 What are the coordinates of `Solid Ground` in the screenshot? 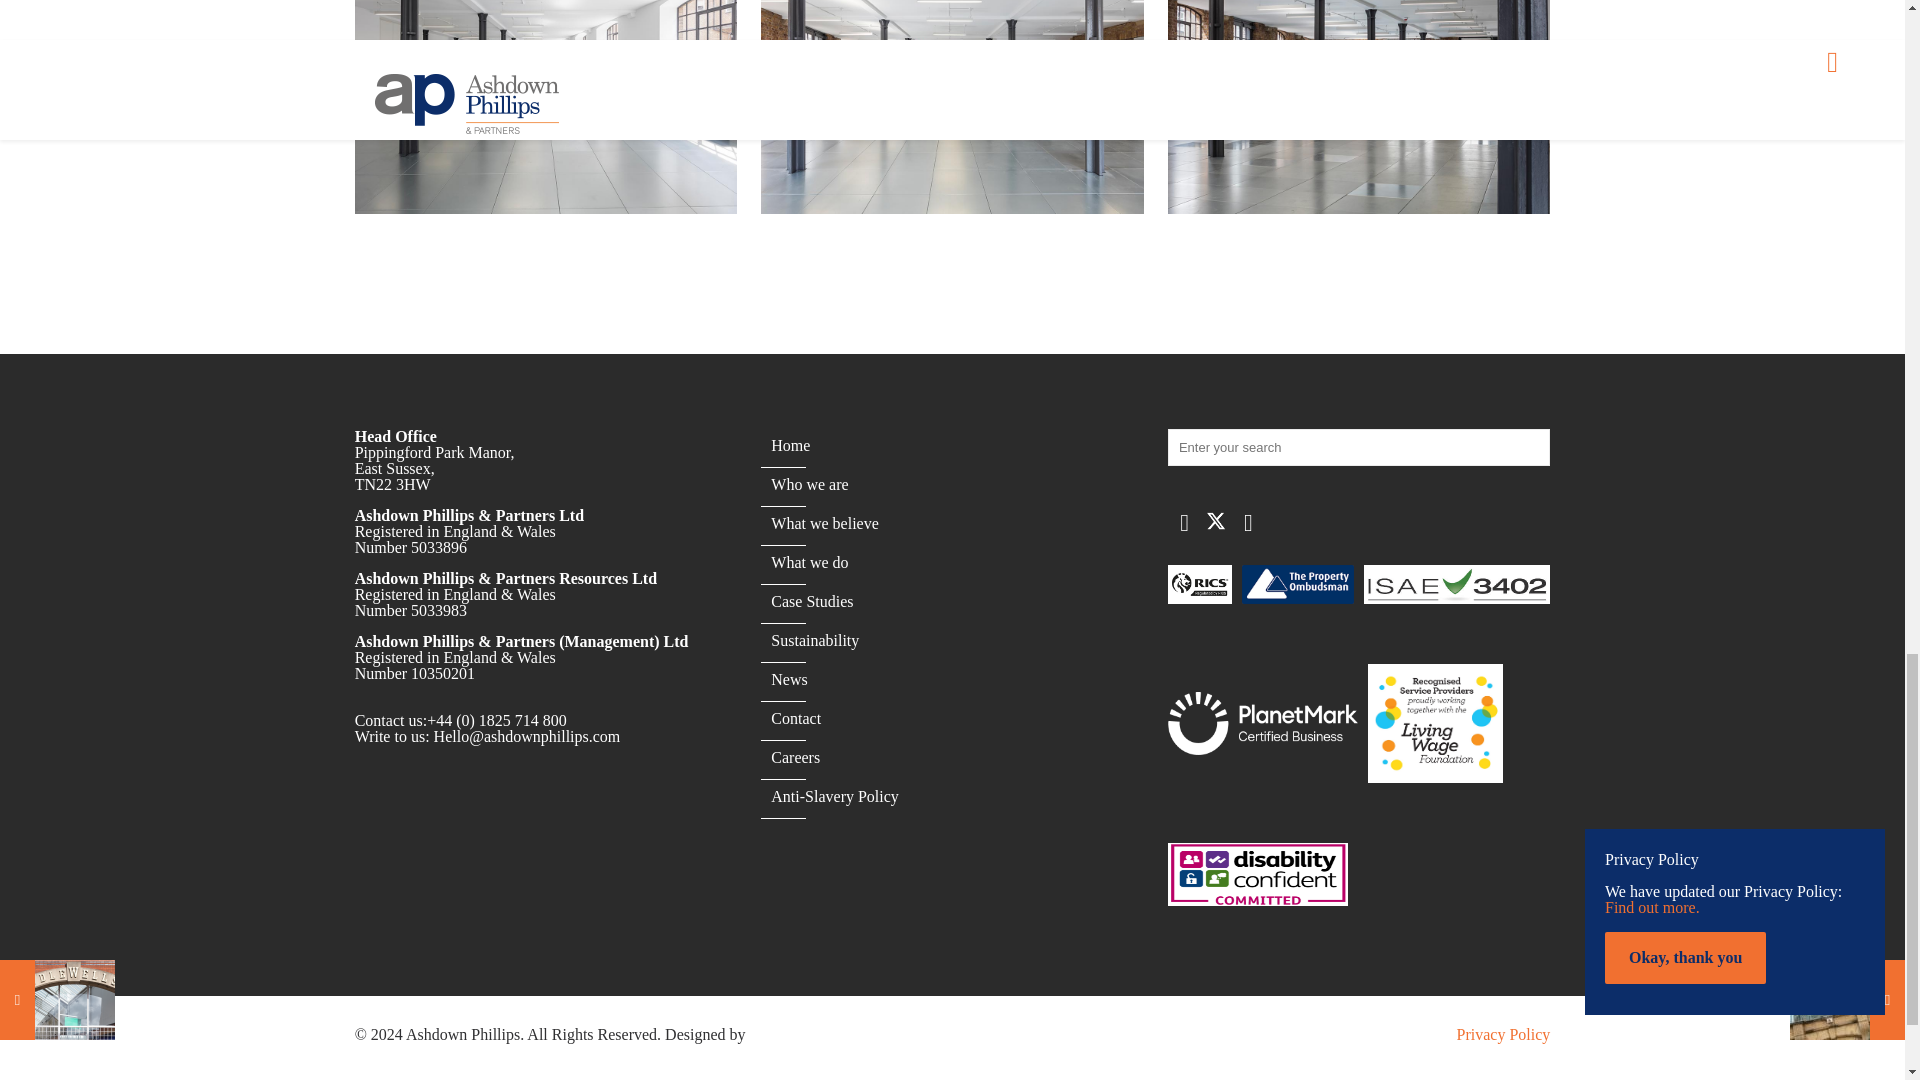 It's located at (794, 1033).